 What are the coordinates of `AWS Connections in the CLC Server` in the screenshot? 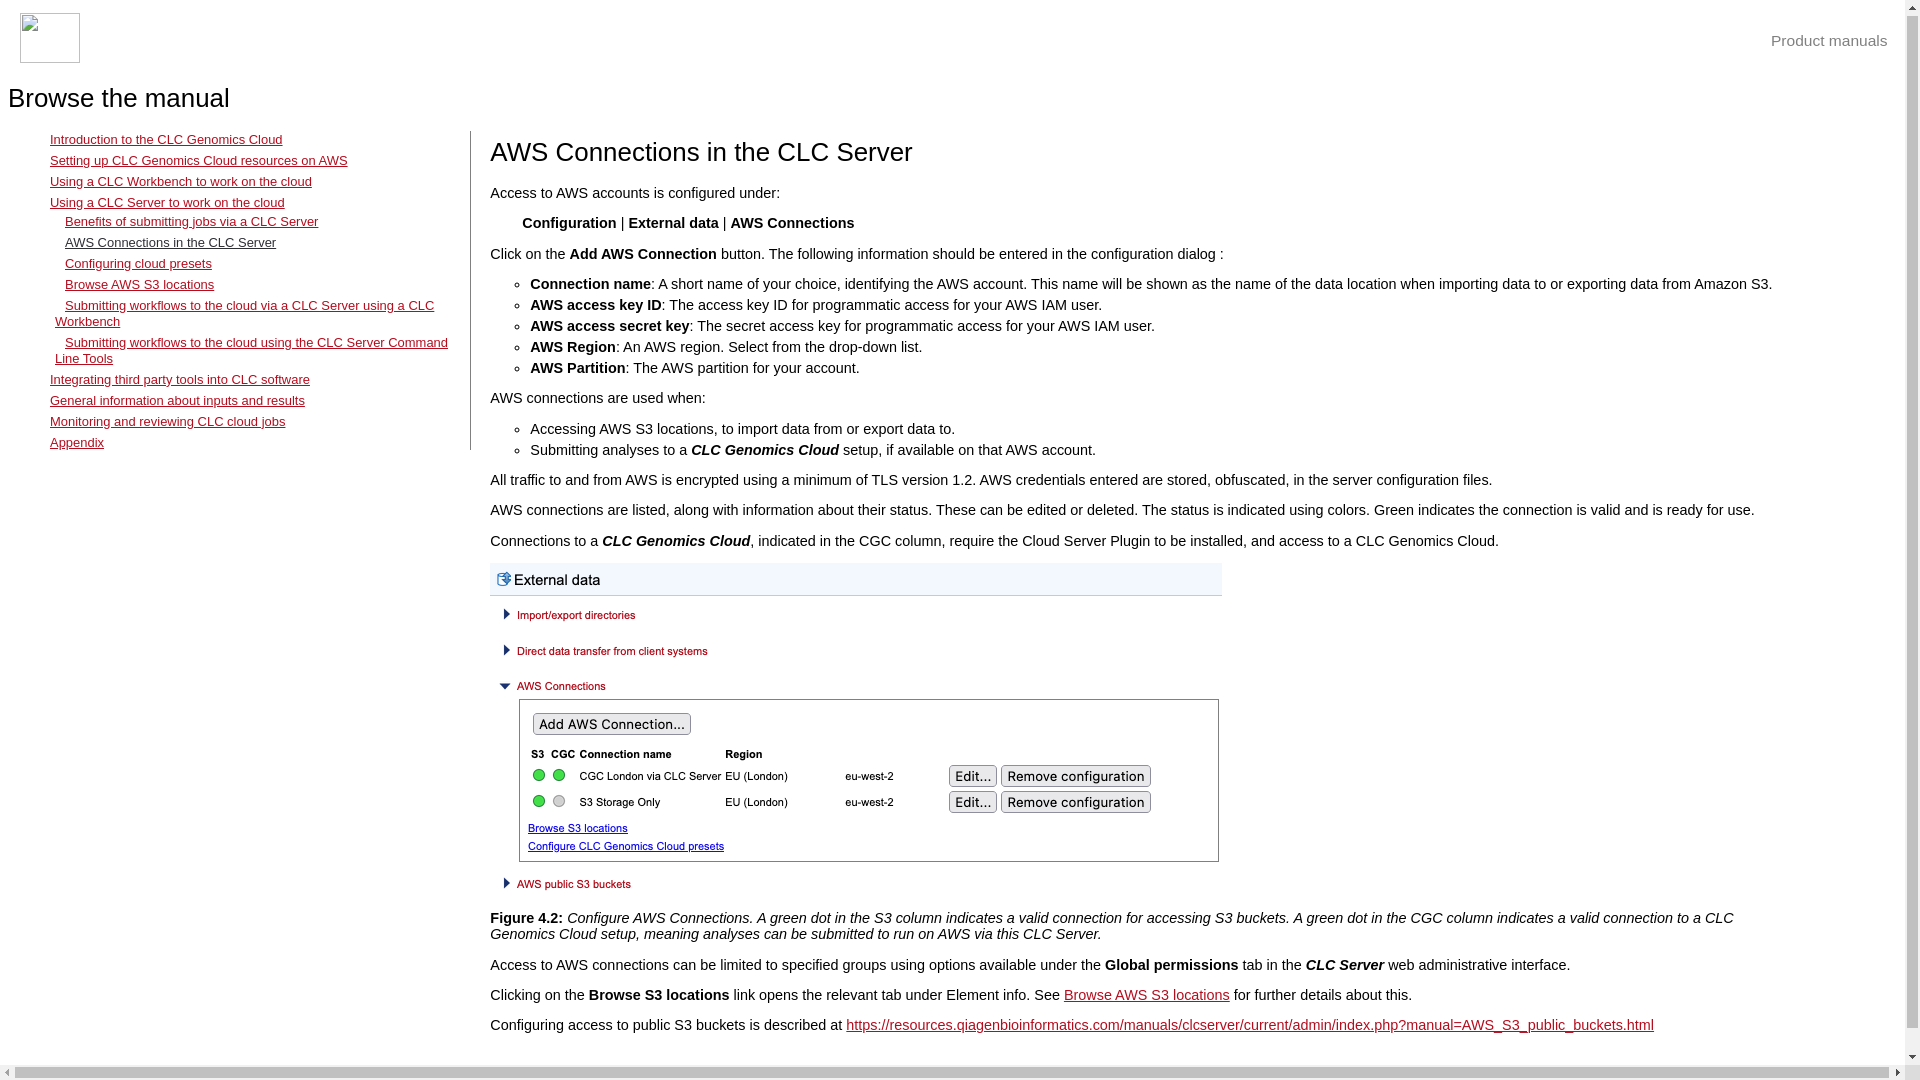 It's located at (170, 242).